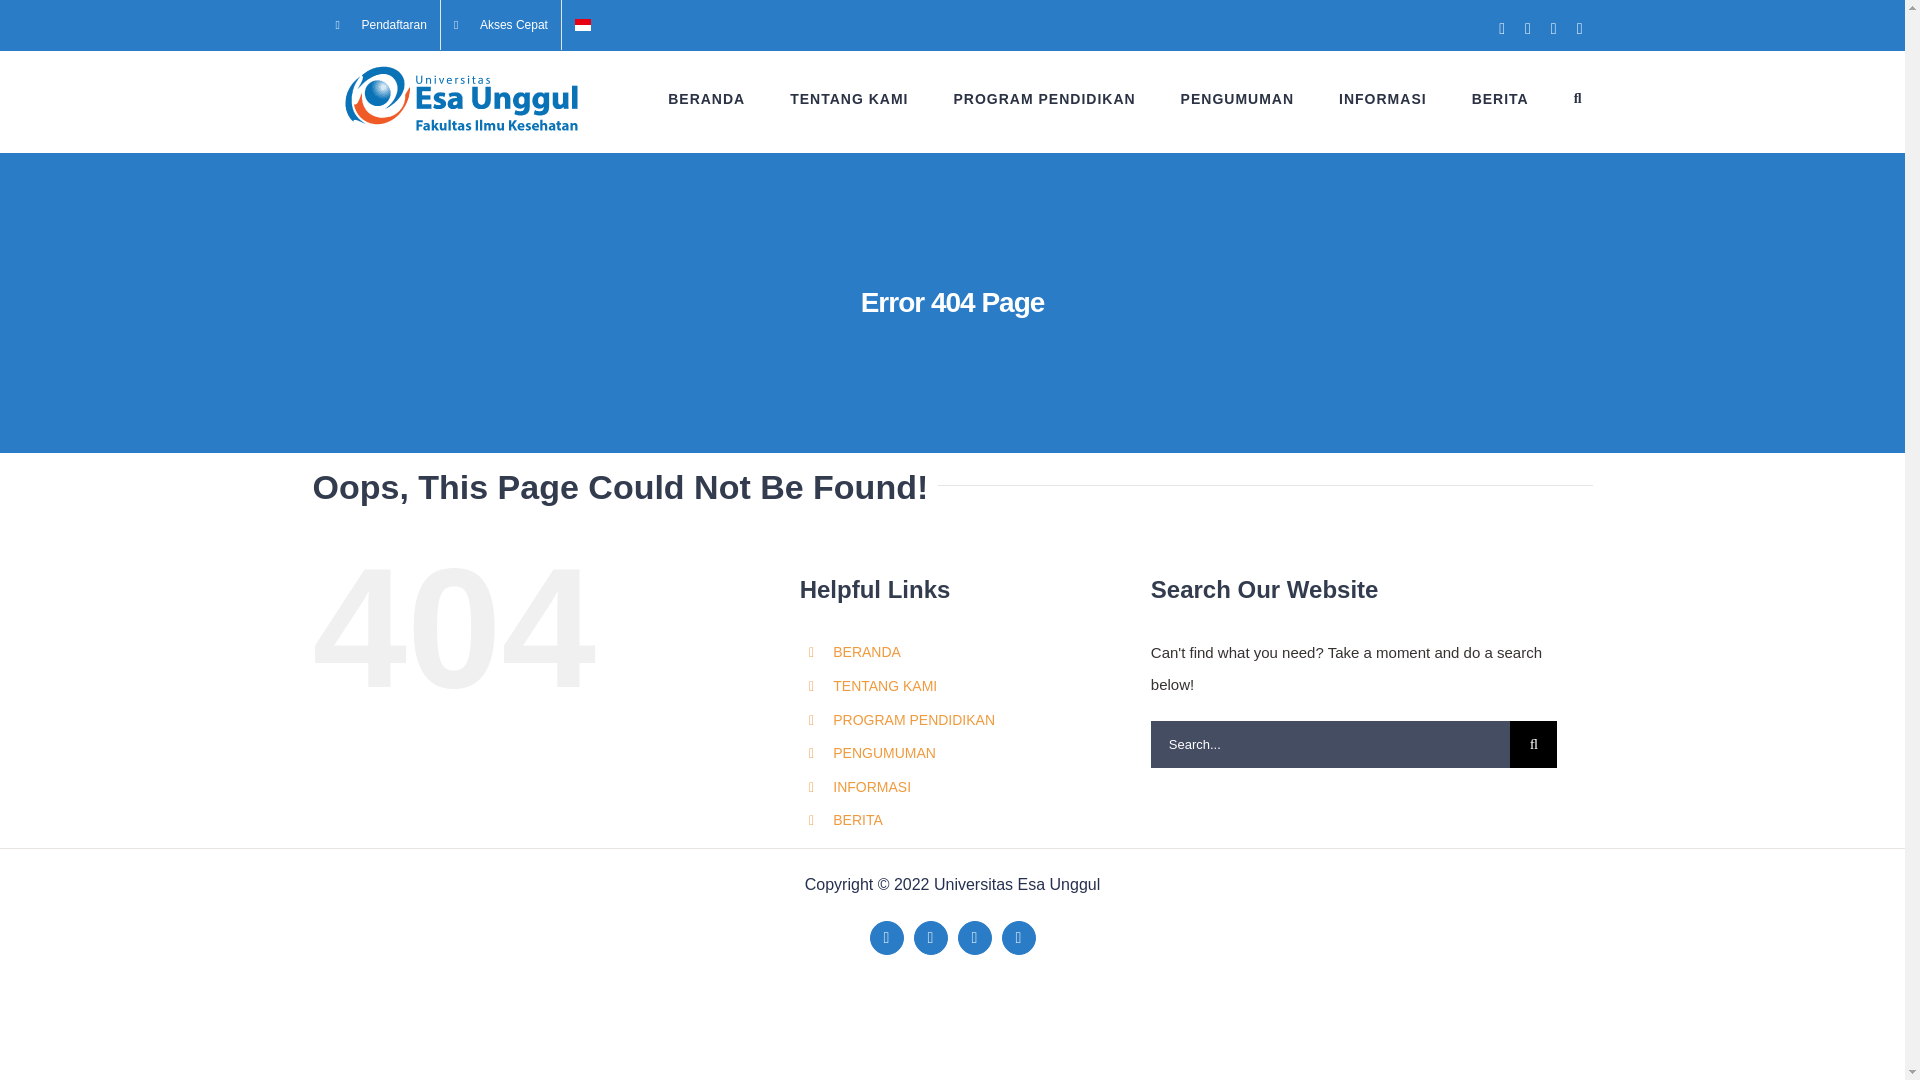 This screenshot has height=1080, width=1920. I want to click on YouTube, so click(975, 938).